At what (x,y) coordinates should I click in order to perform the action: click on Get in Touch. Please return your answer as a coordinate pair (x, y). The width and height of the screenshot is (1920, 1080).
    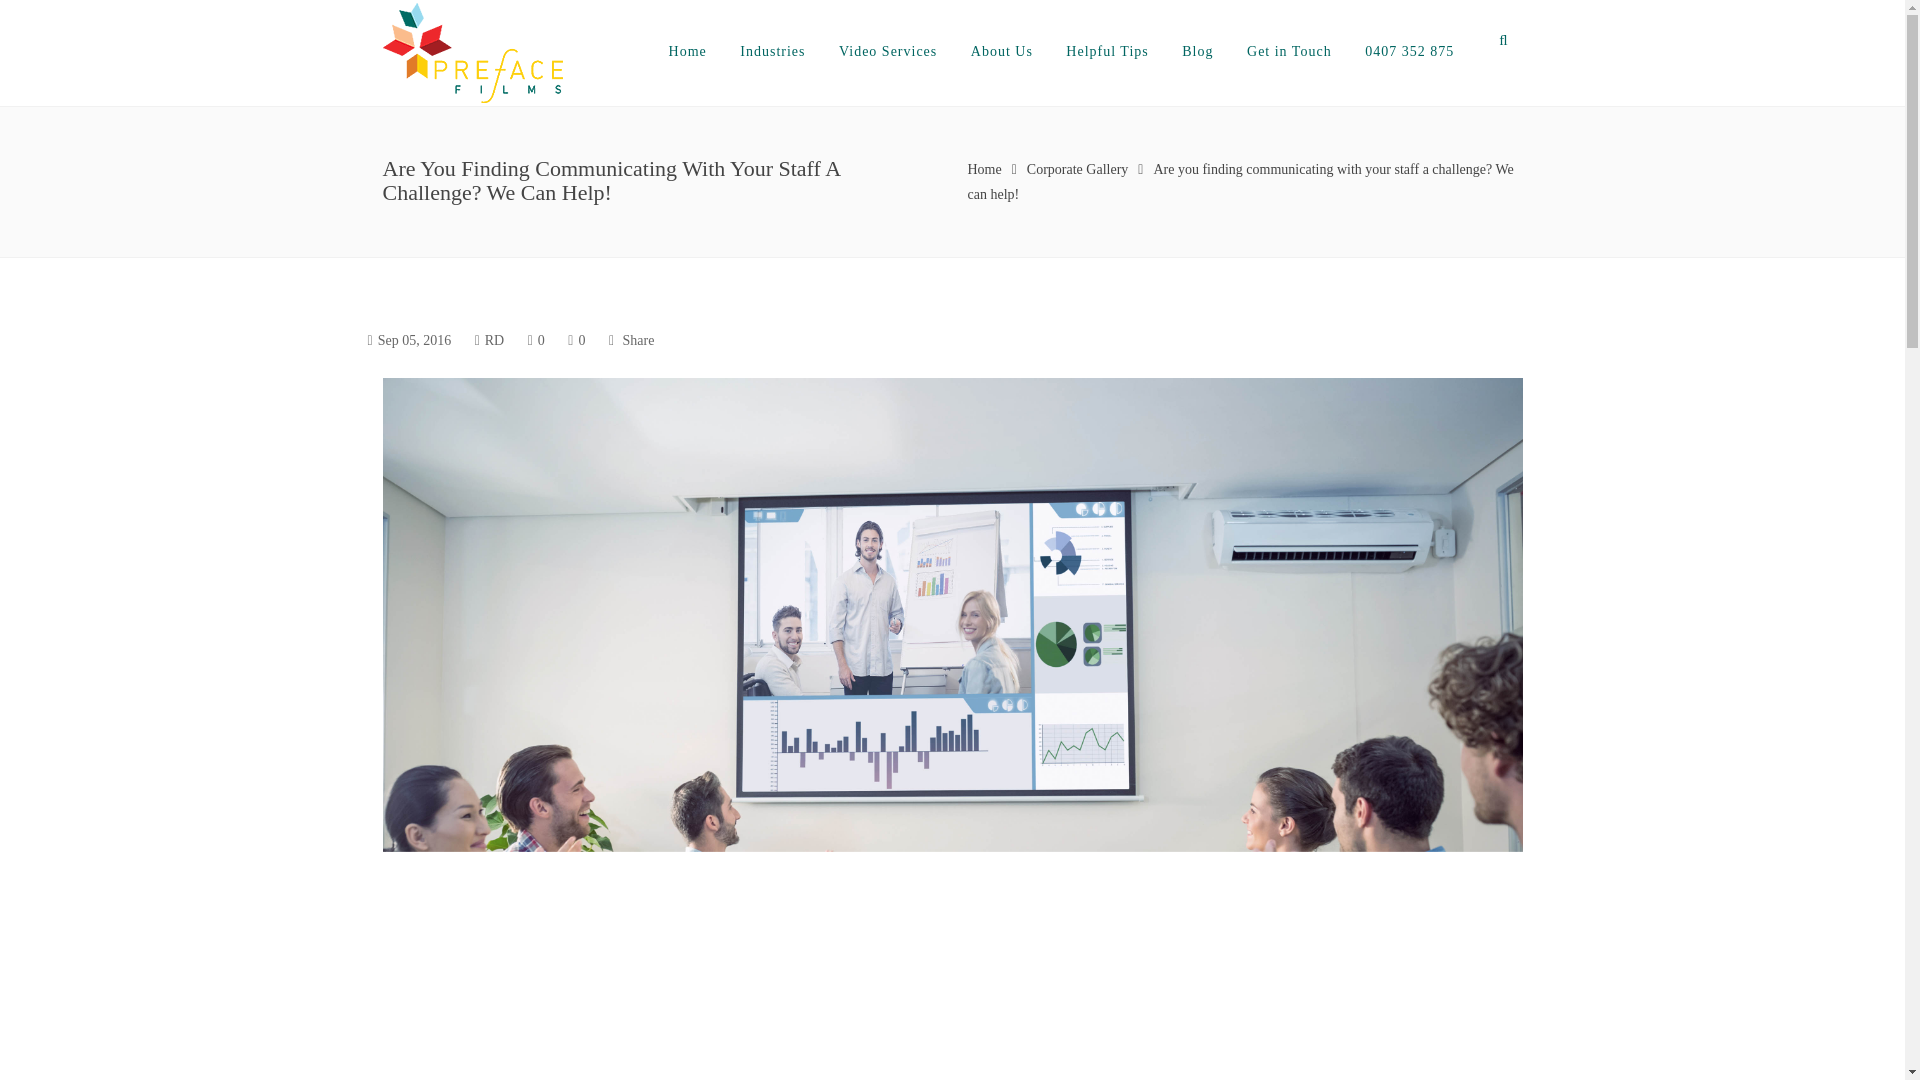
    Looking at the image, I should click on (1289, 51).